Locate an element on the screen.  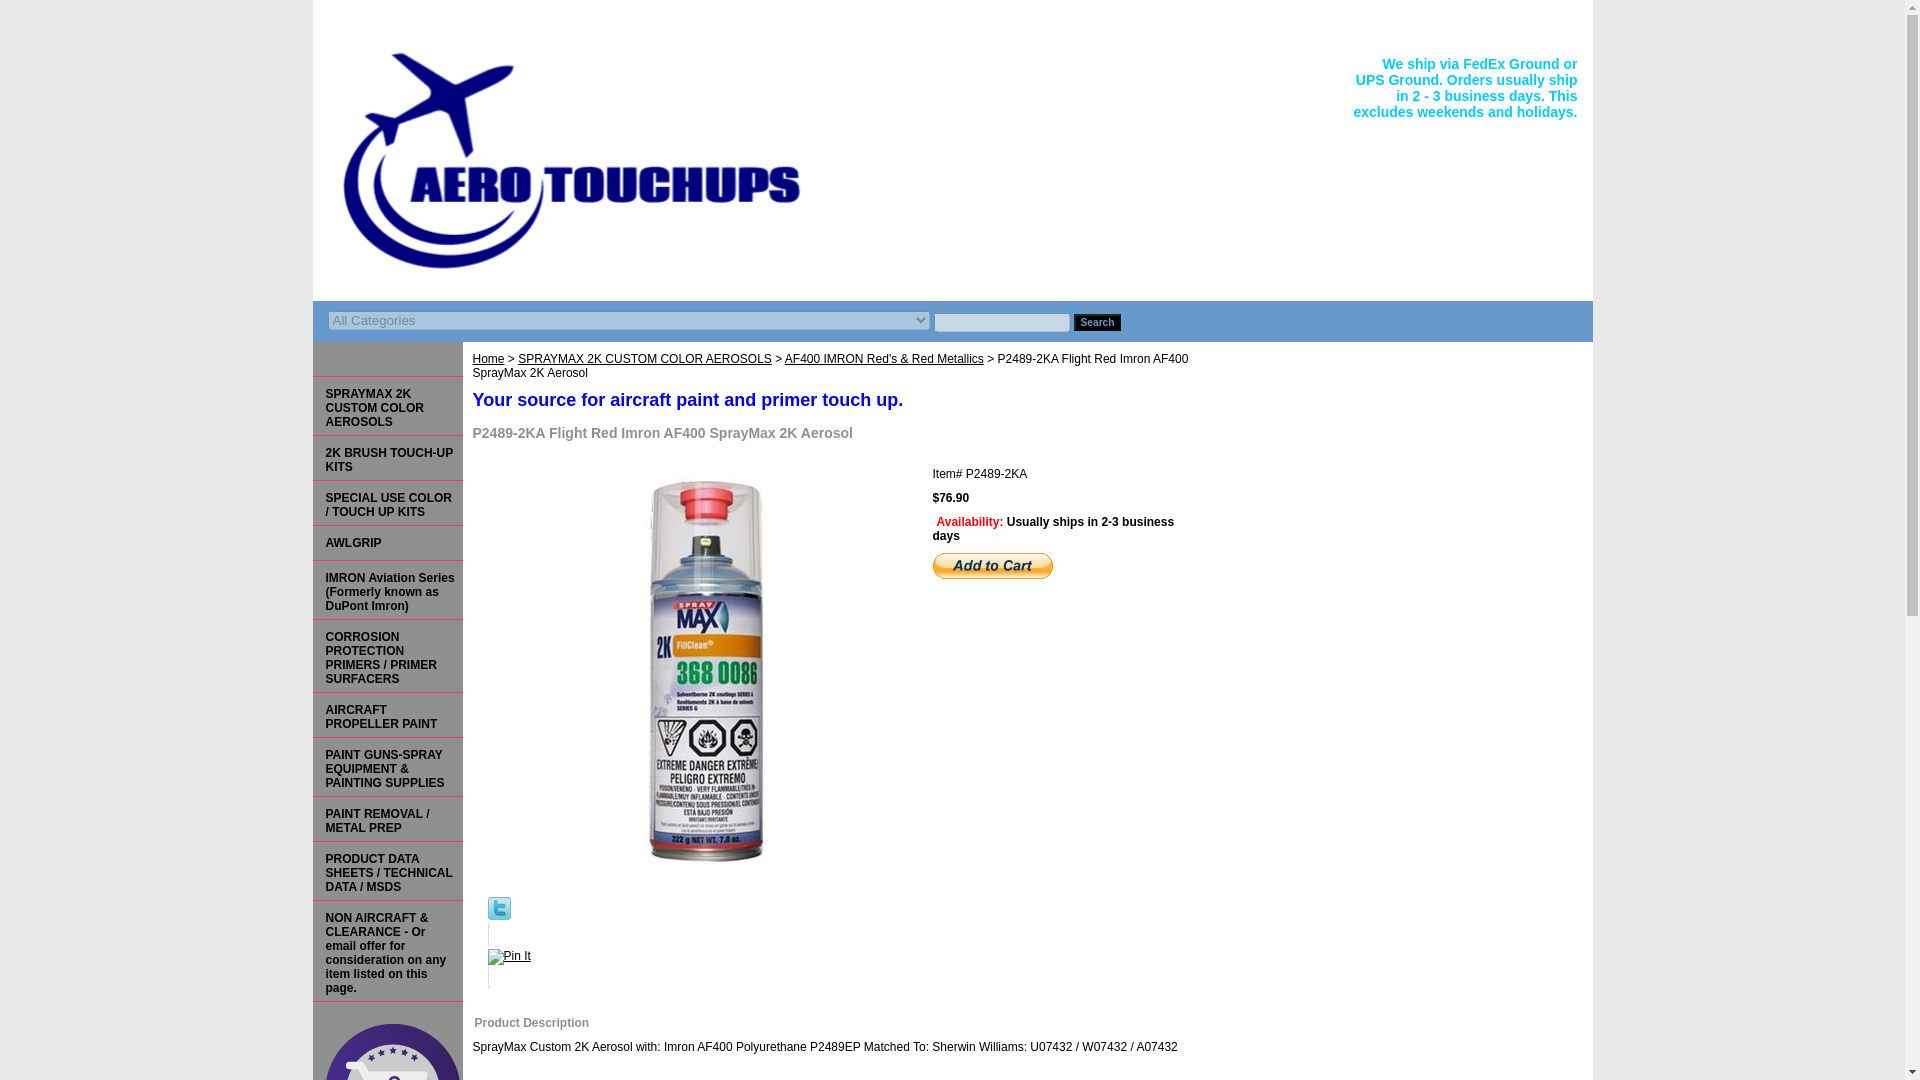
Tweet is located at coordinates (498, 916).